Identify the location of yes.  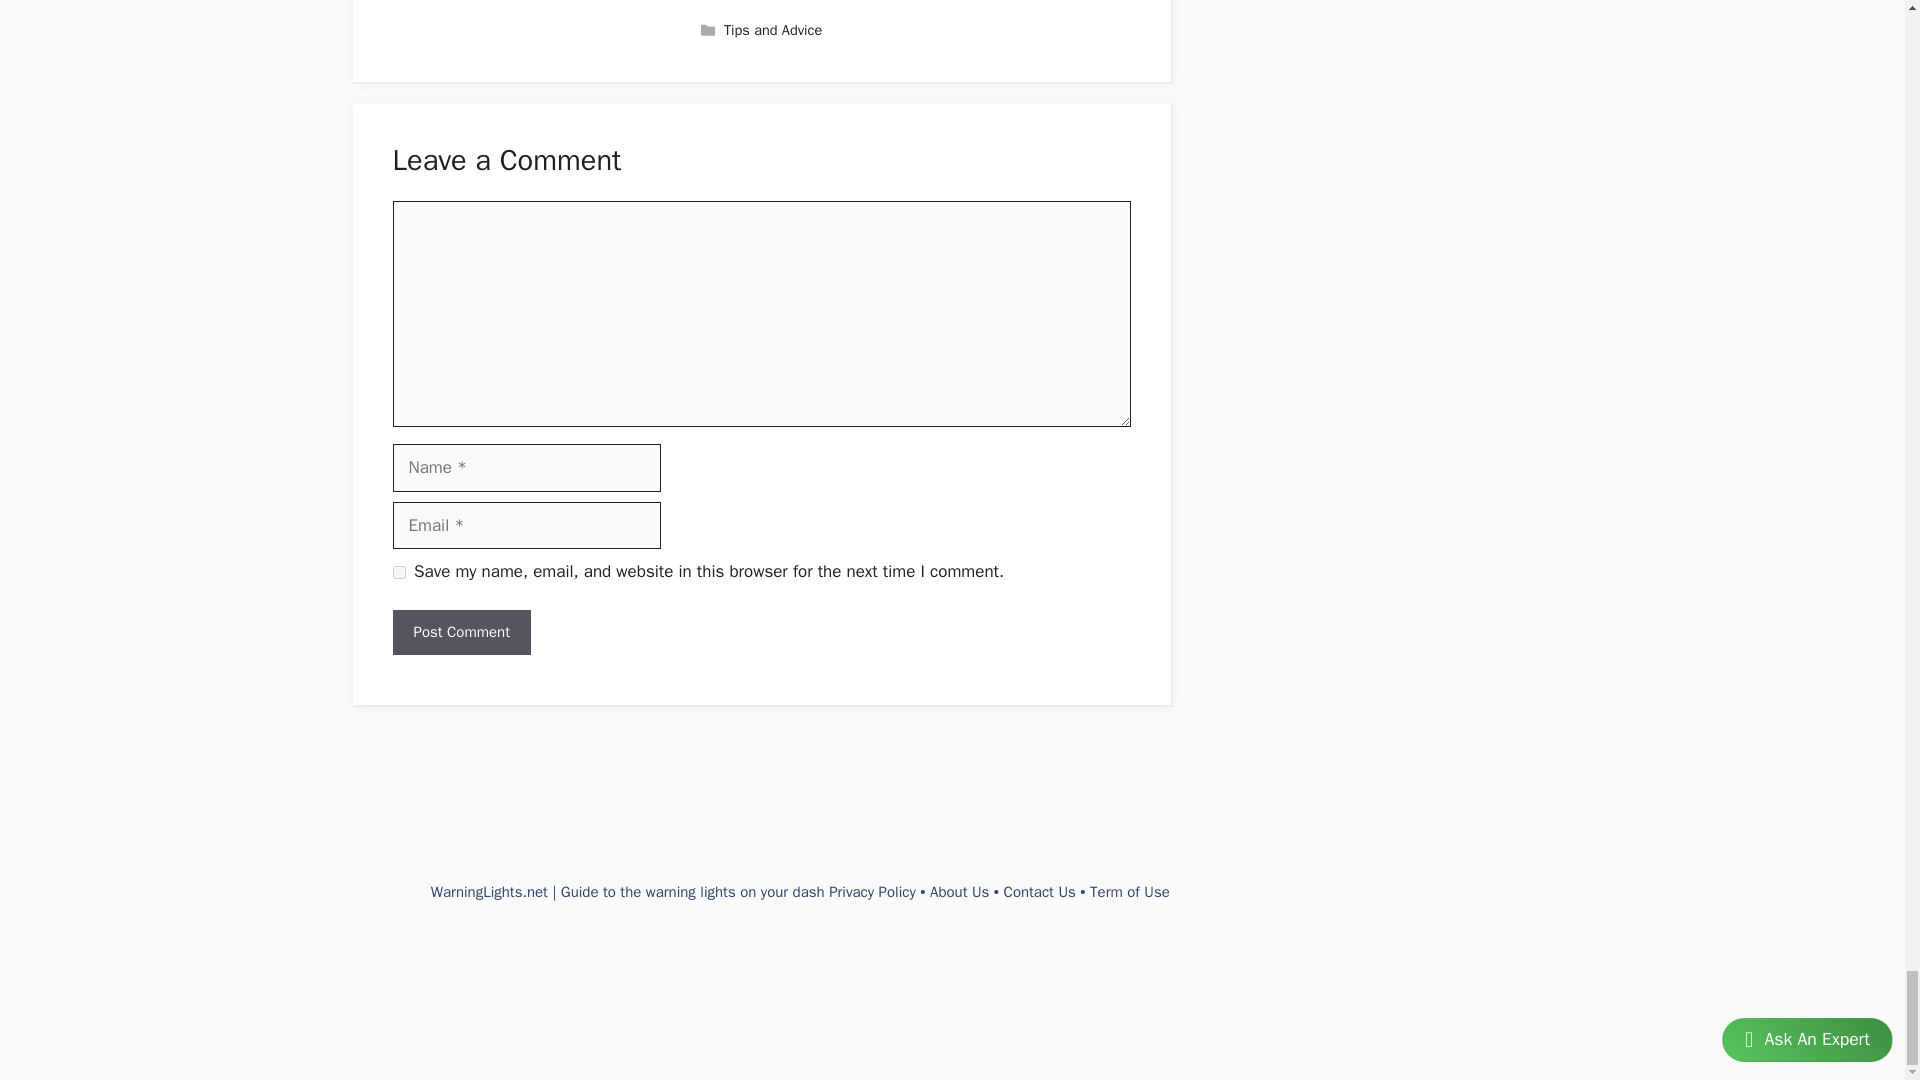
(398, 572).